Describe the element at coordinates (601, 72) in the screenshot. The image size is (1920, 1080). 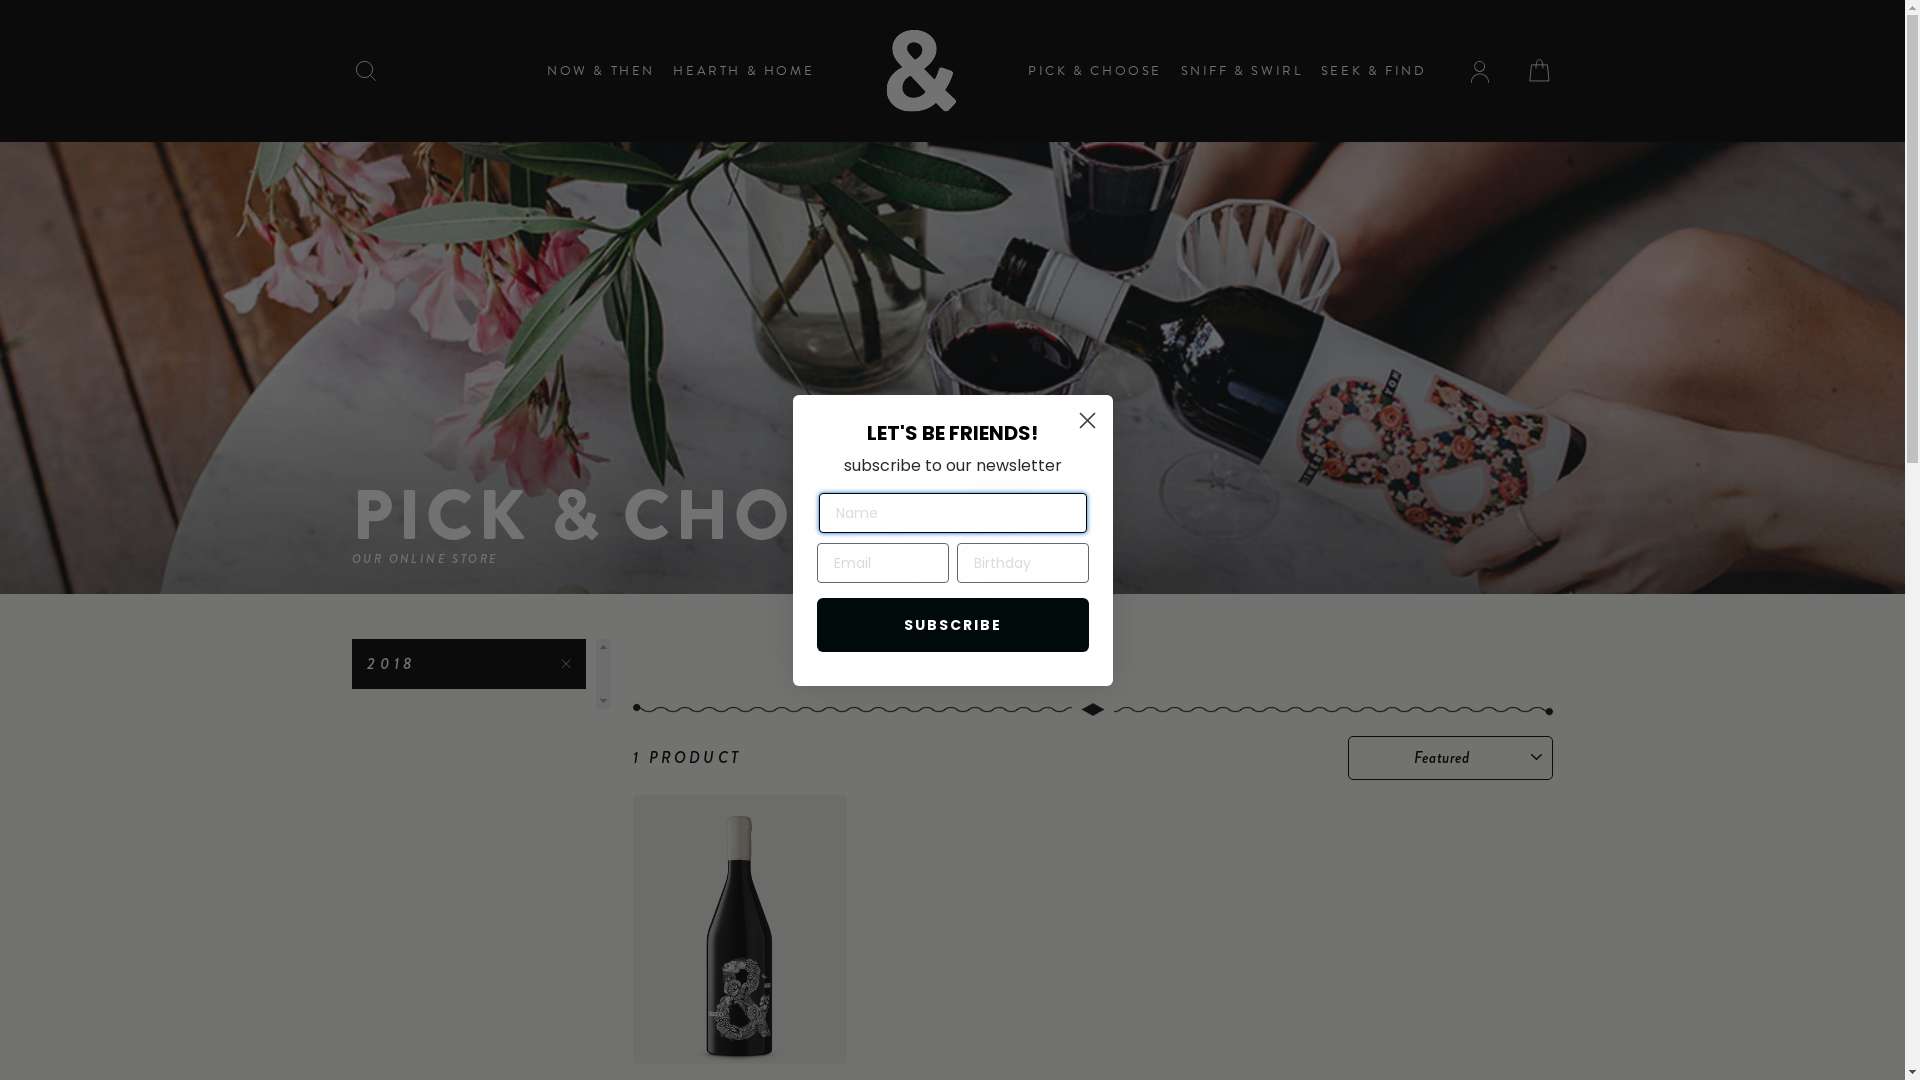
I see `NOW & THEN` at that location.